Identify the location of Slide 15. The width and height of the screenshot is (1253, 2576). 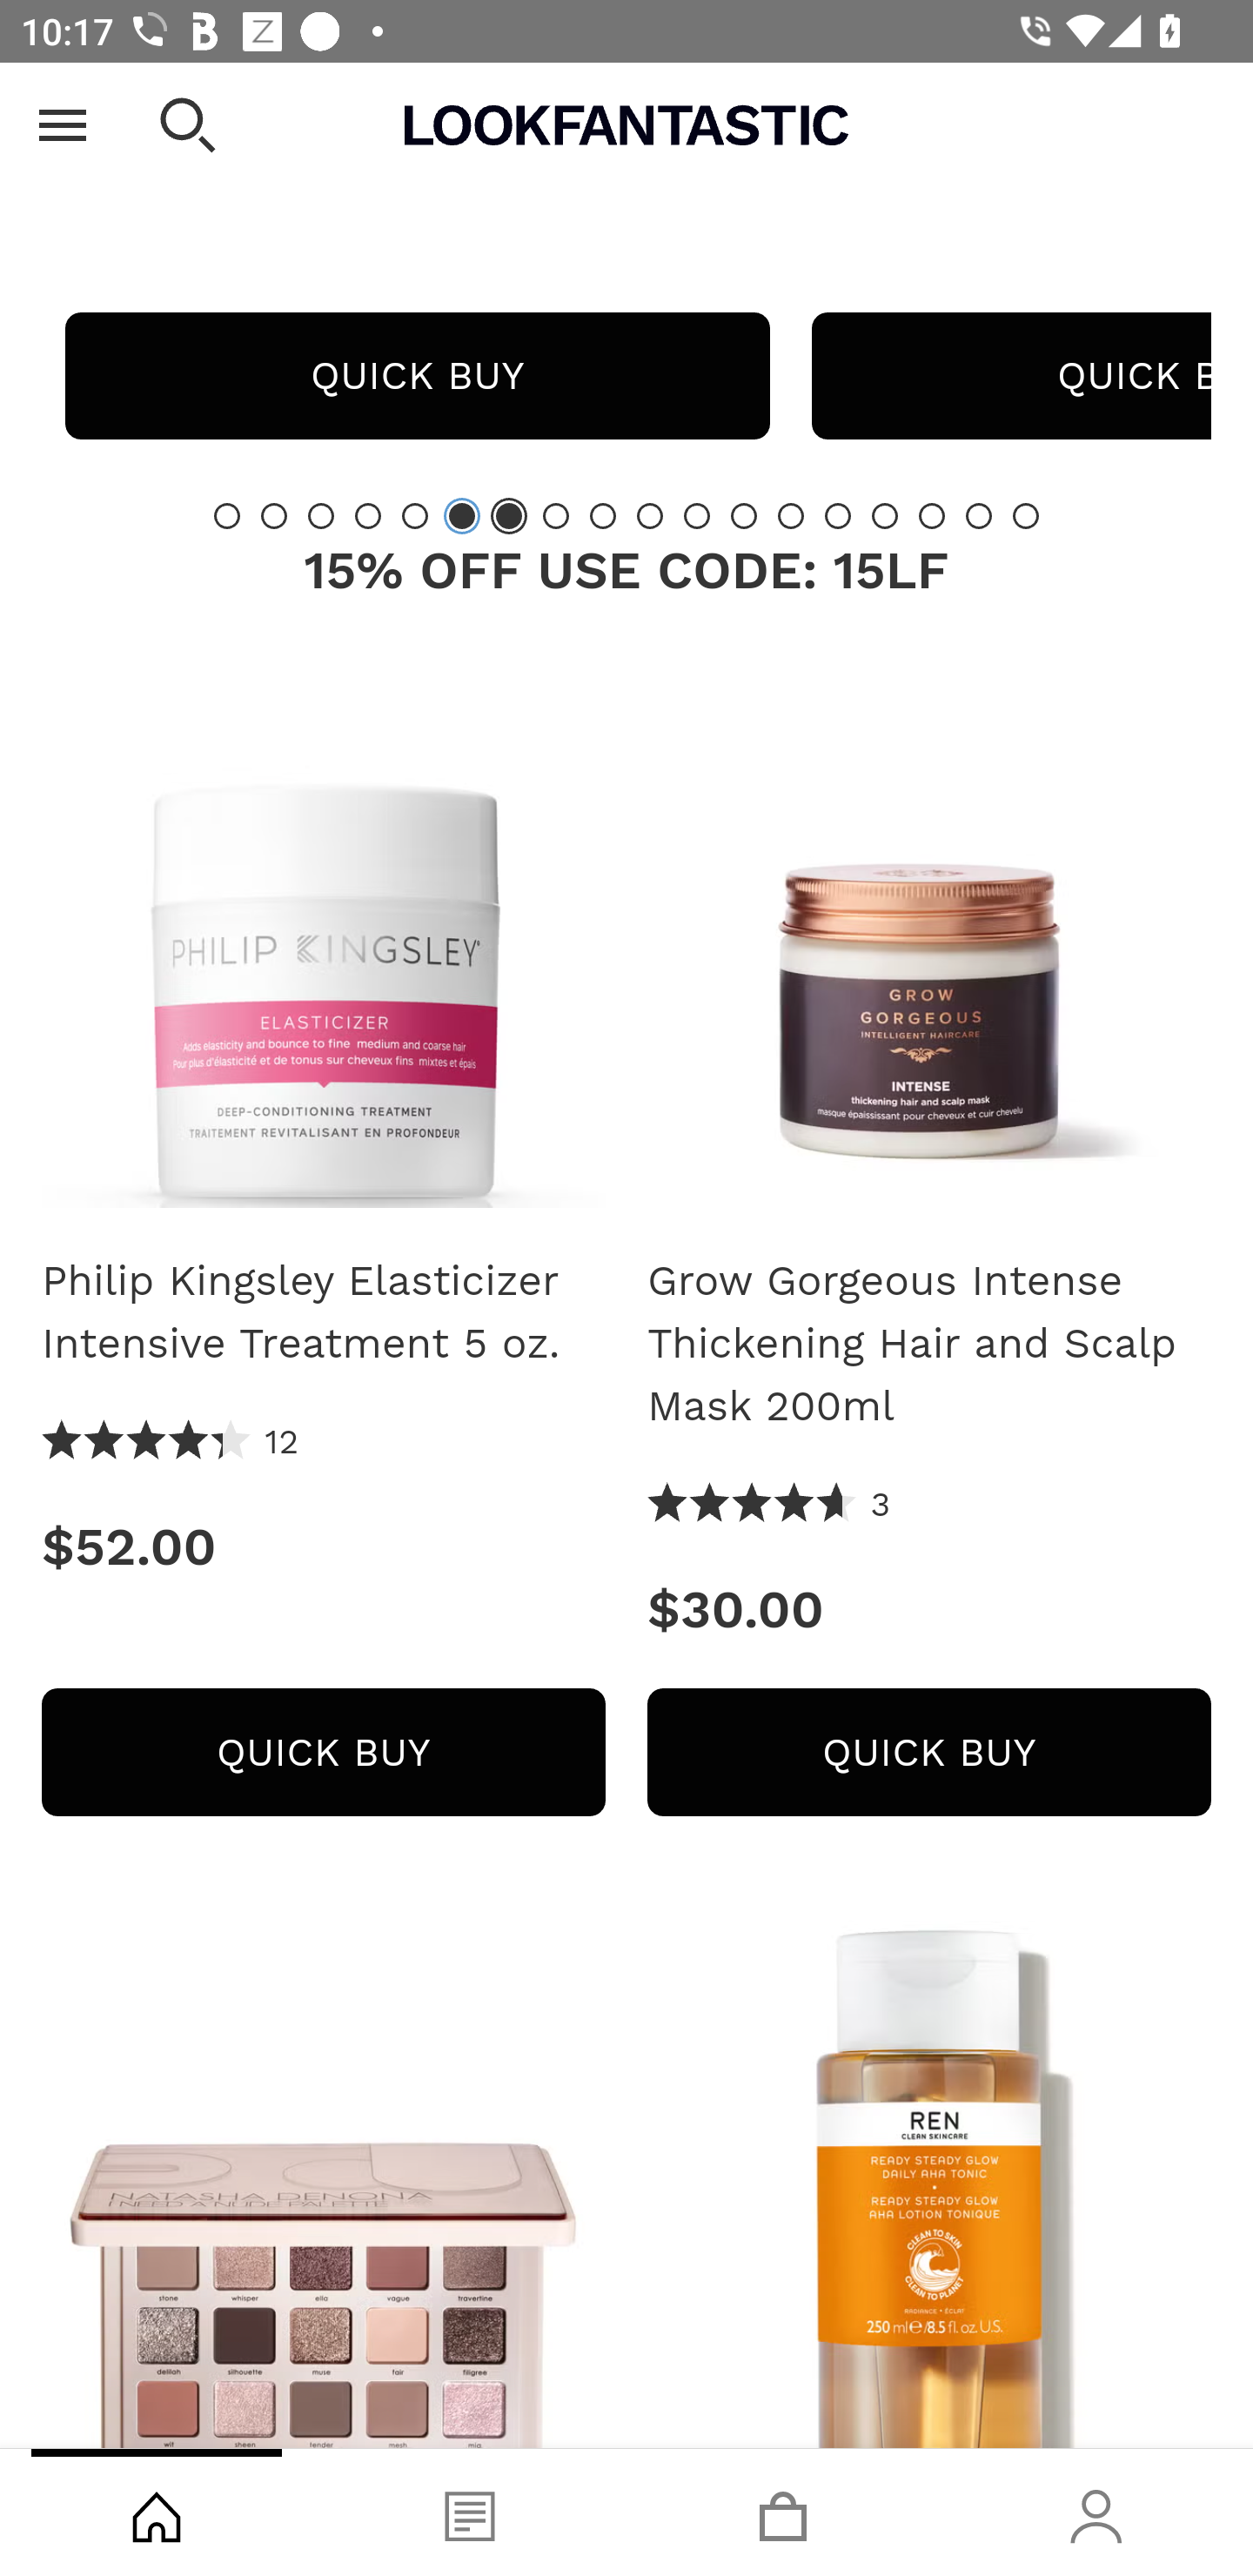
(885, 516).